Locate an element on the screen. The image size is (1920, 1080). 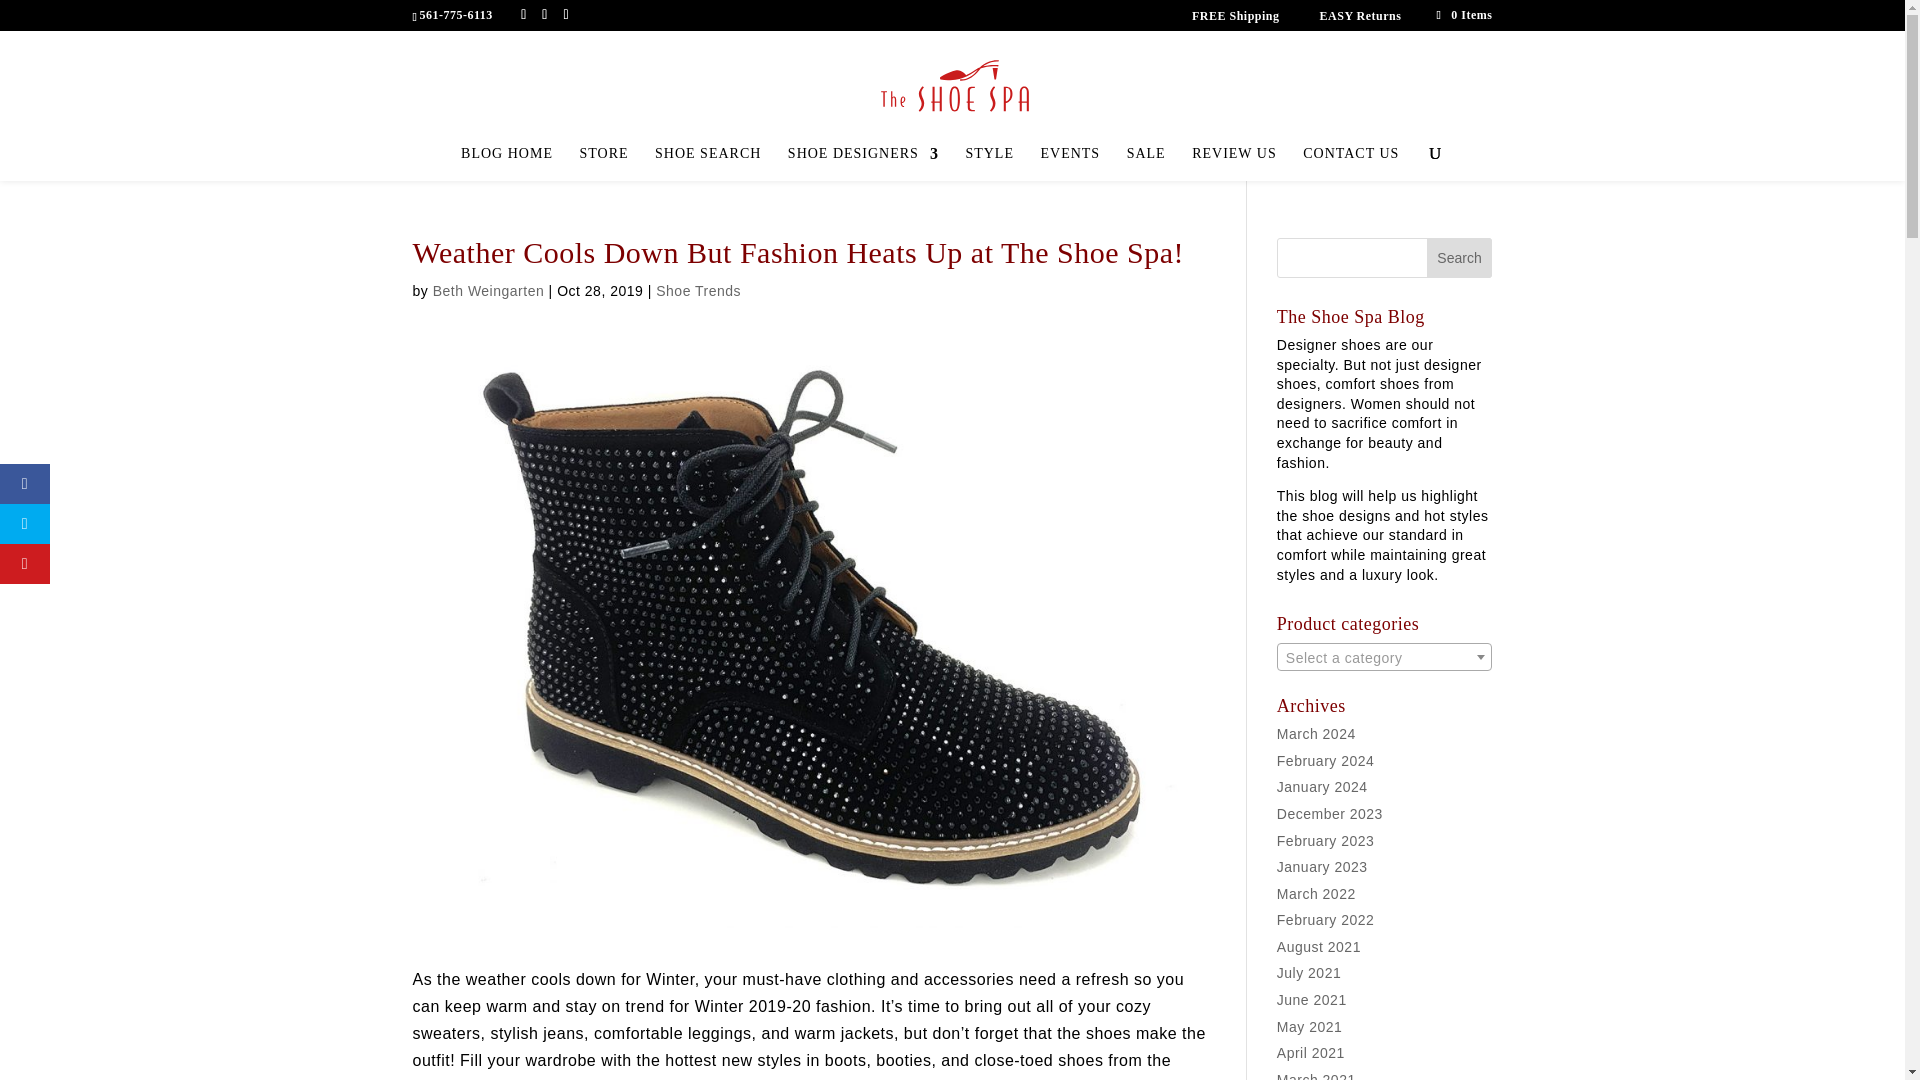
Search is located at coordinates (1460, 257).